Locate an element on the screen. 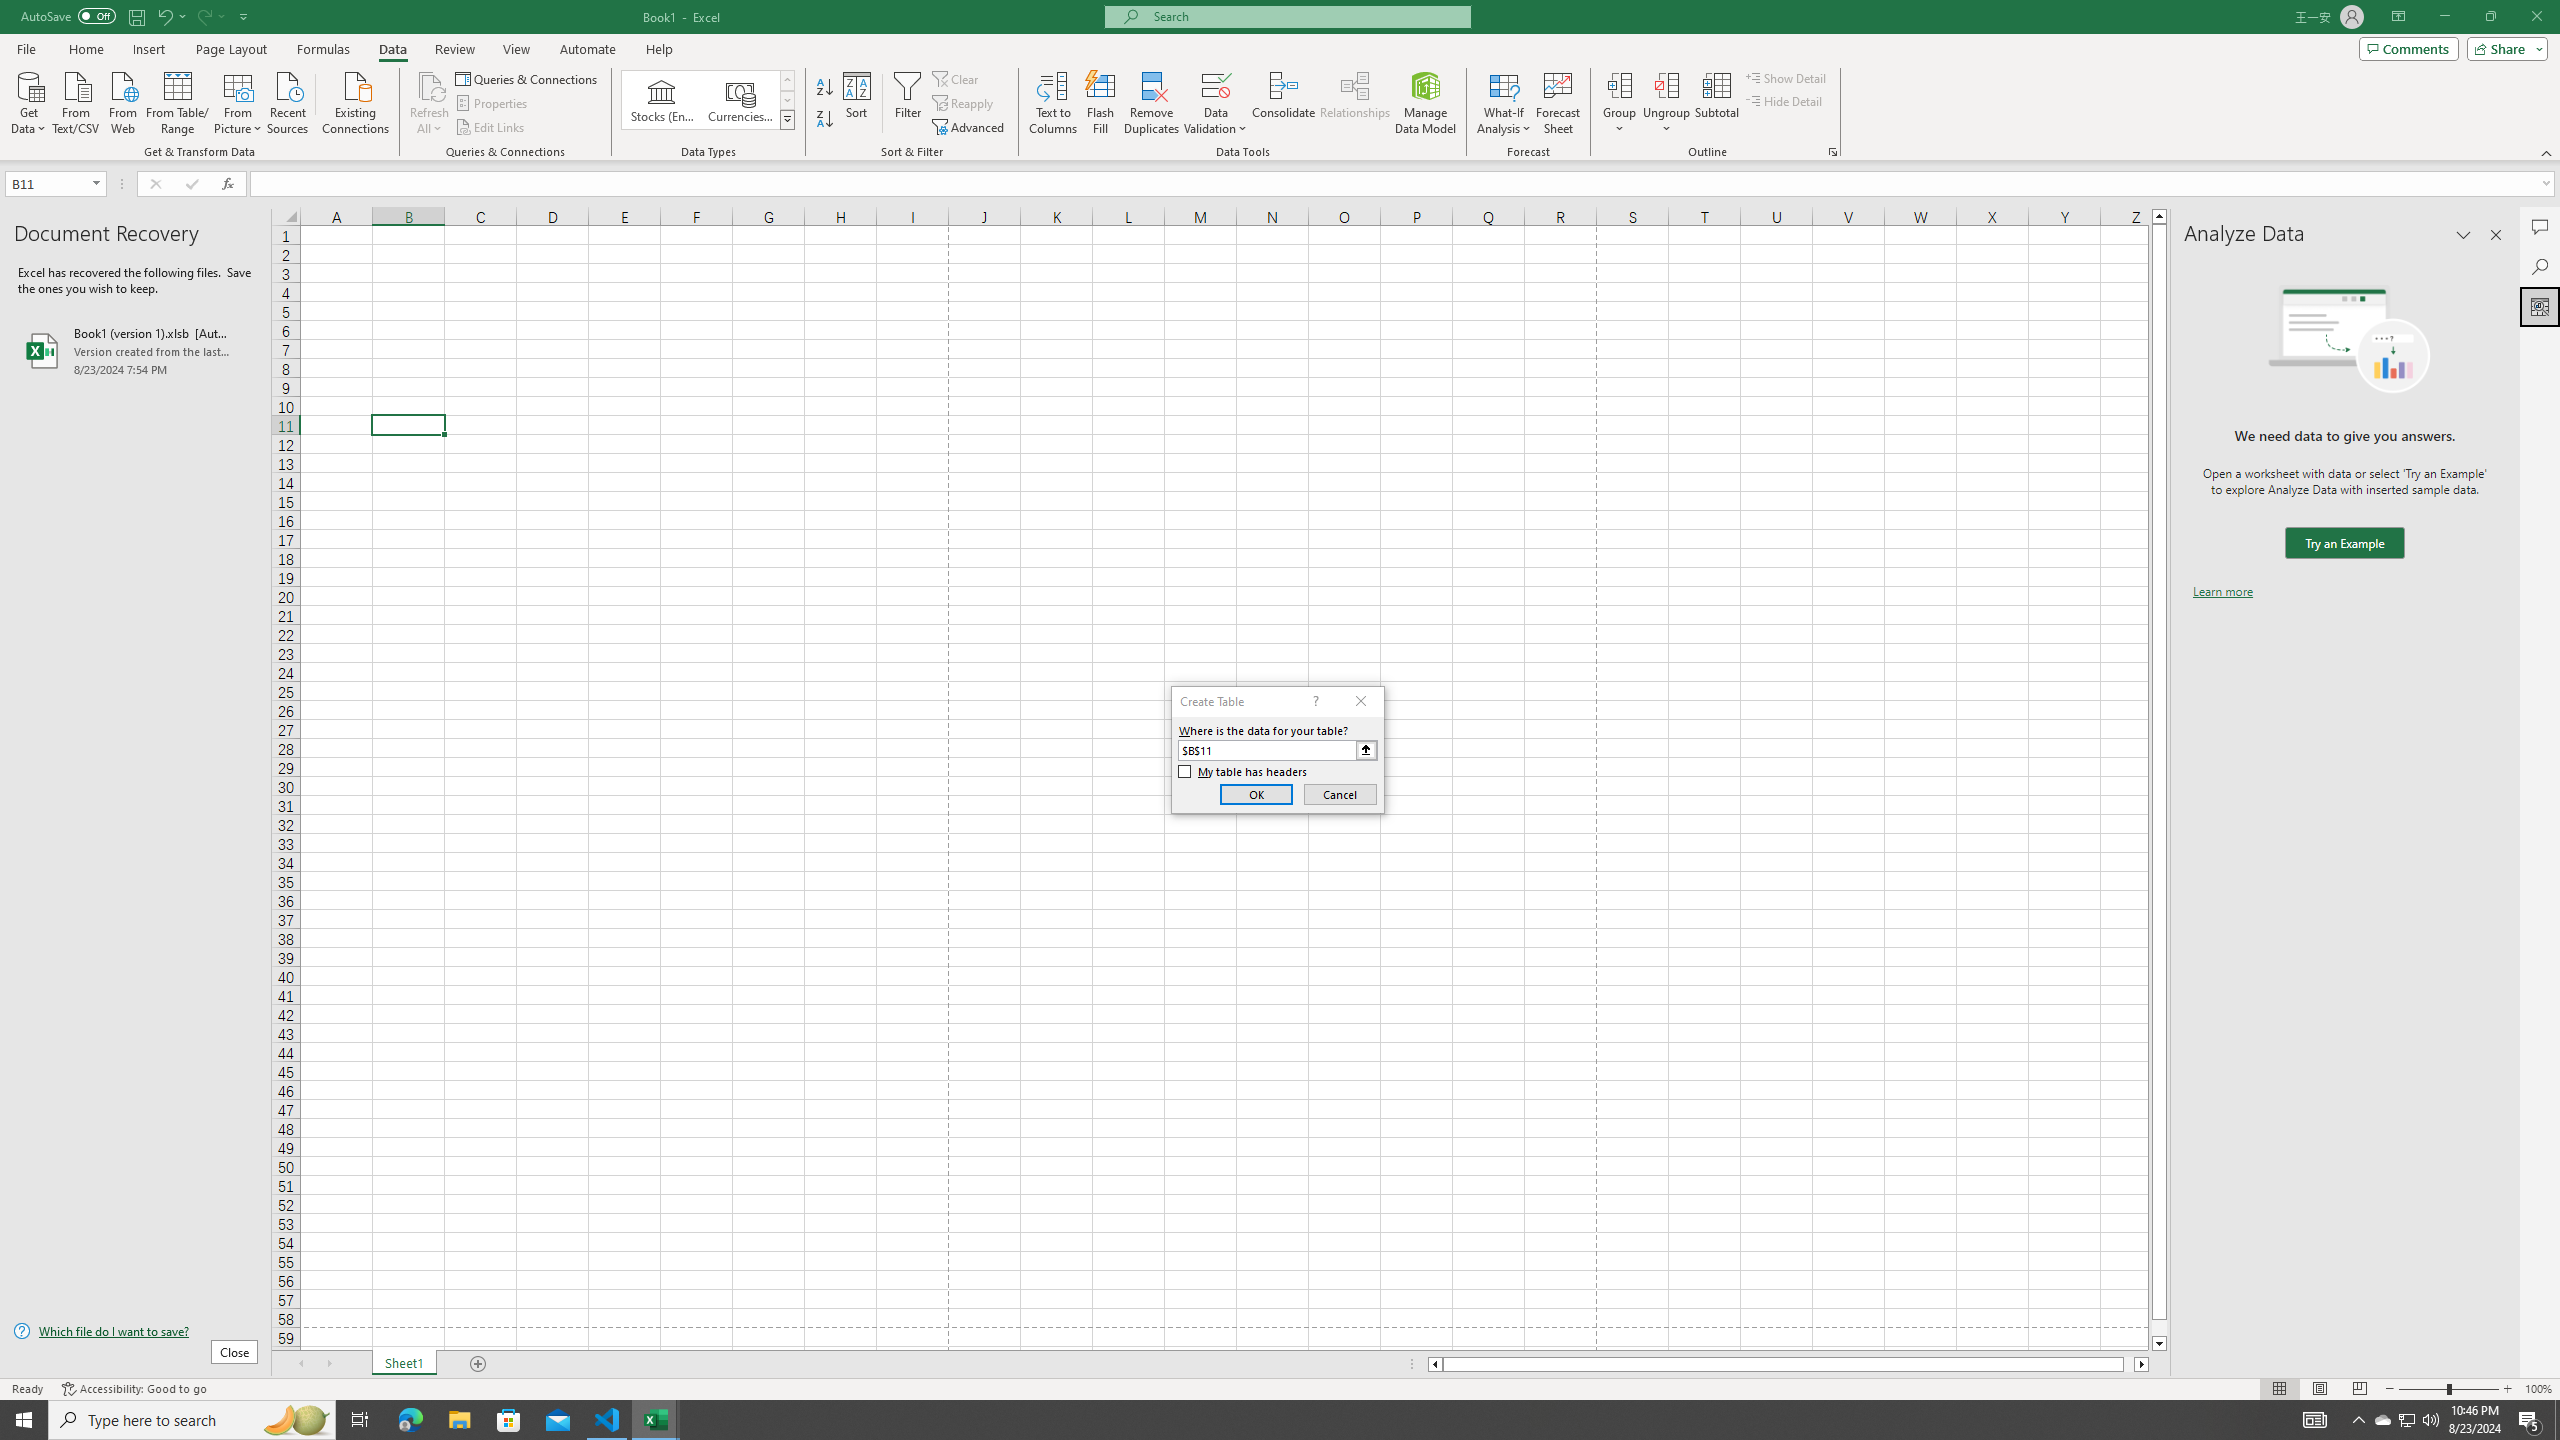 The image size is (2560, 1440). Data Types is located at coordinates (788, 119).